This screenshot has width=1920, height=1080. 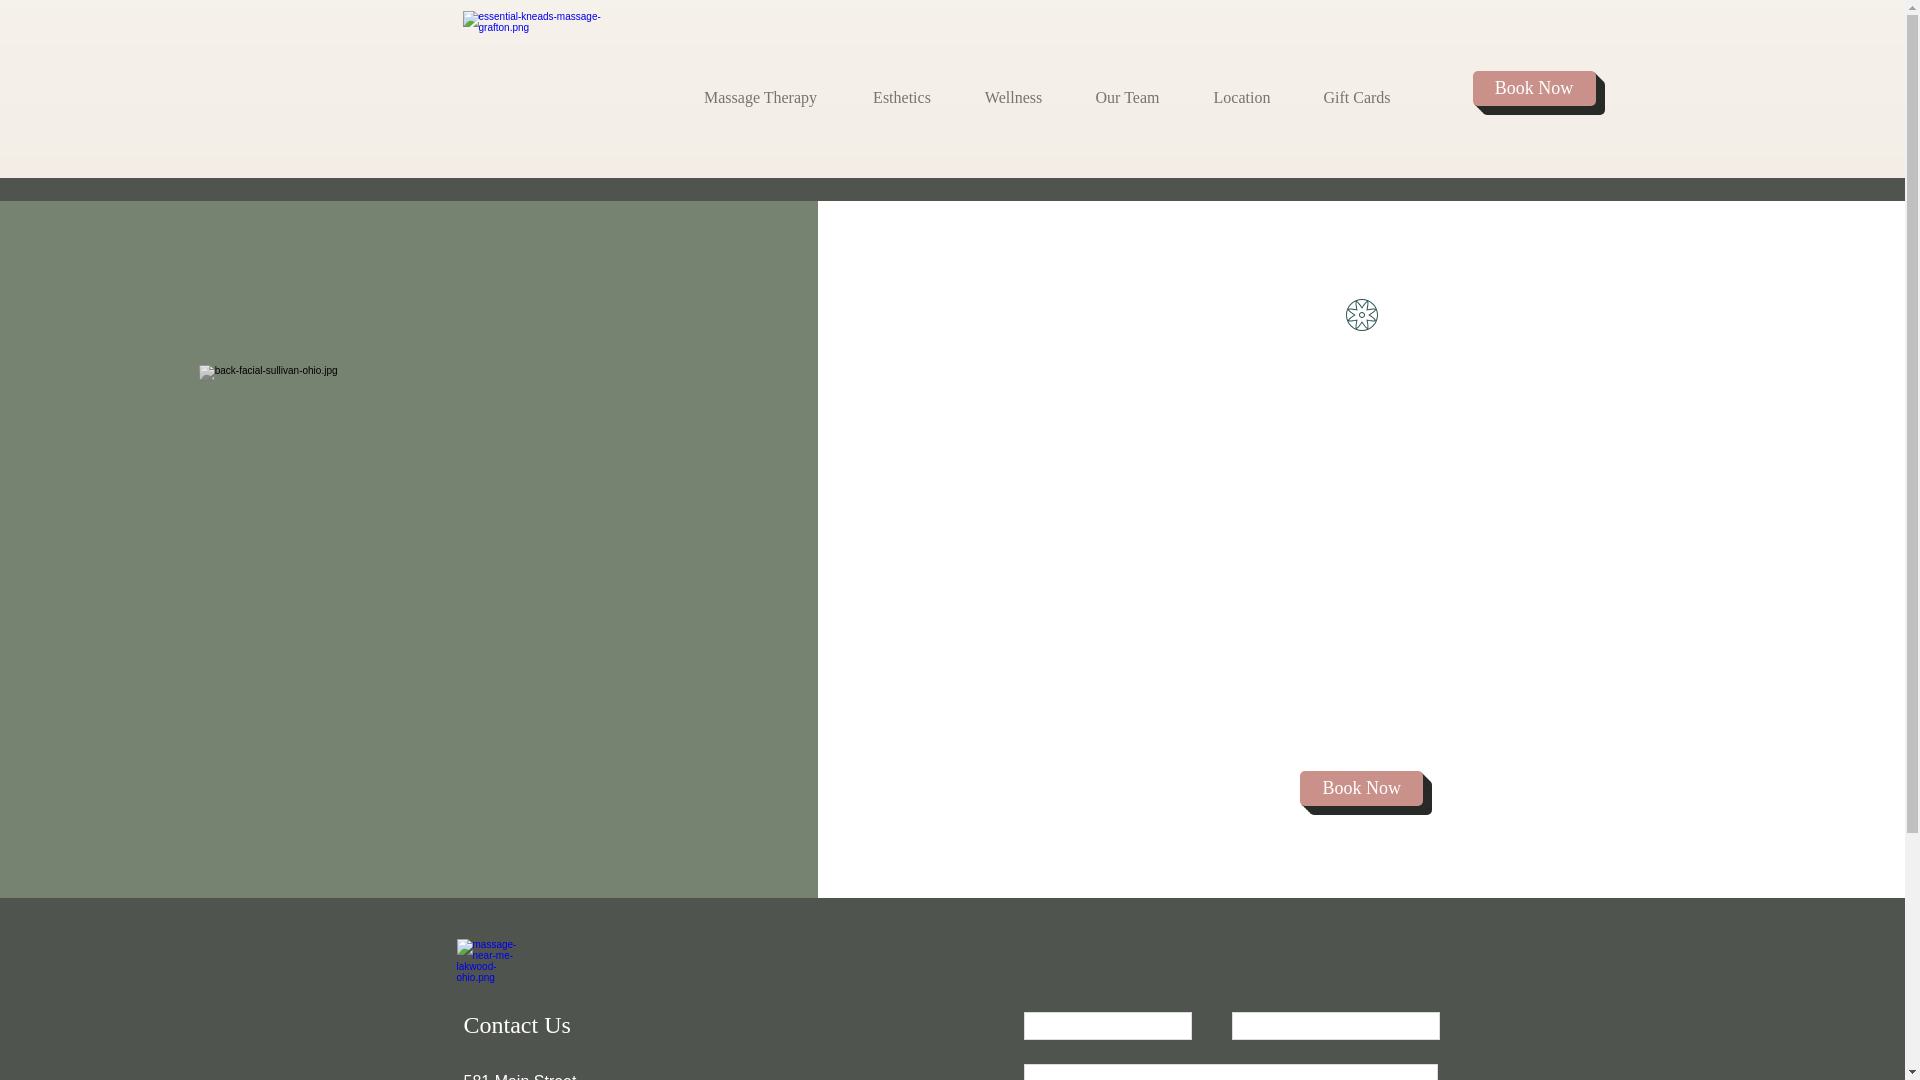 I want to click on Massage Therapy, so click(x=760, y=88).